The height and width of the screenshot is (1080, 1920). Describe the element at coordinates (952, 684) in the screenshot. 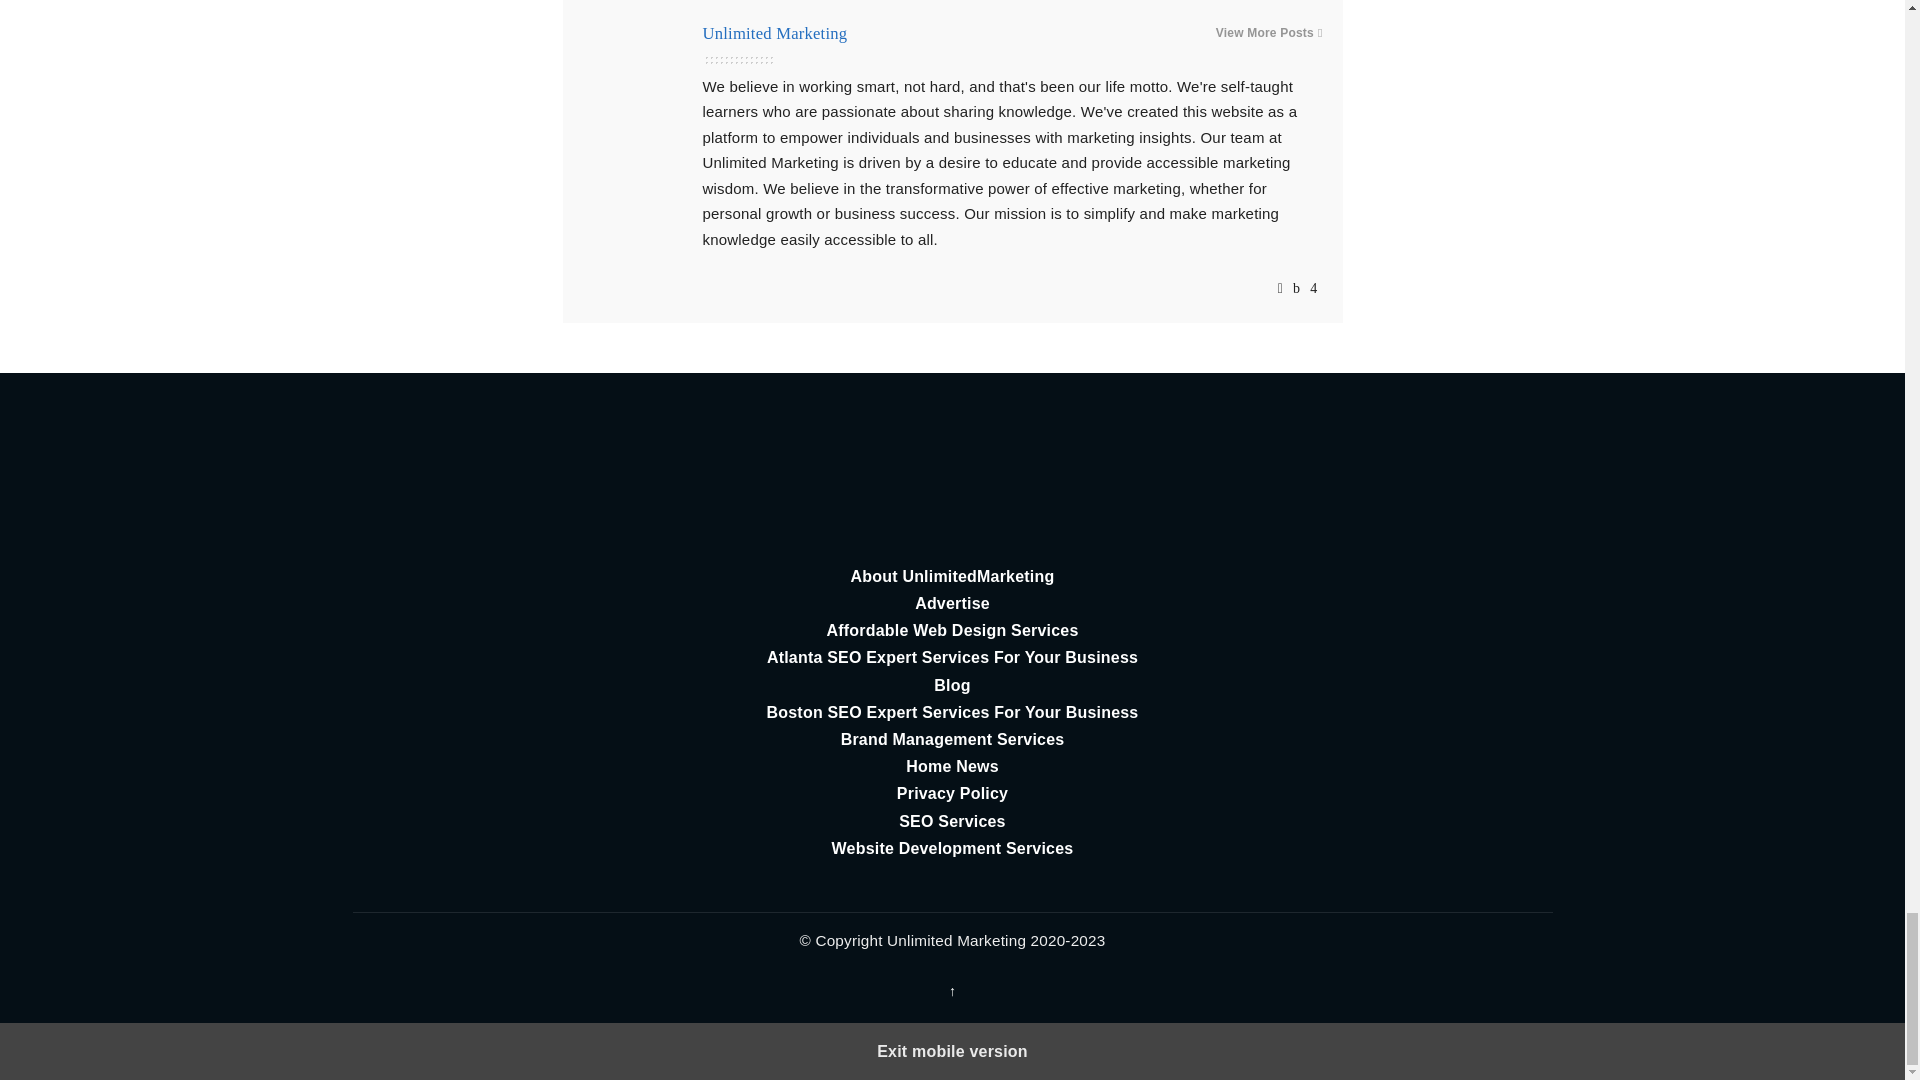

I see `Blog` at that location.